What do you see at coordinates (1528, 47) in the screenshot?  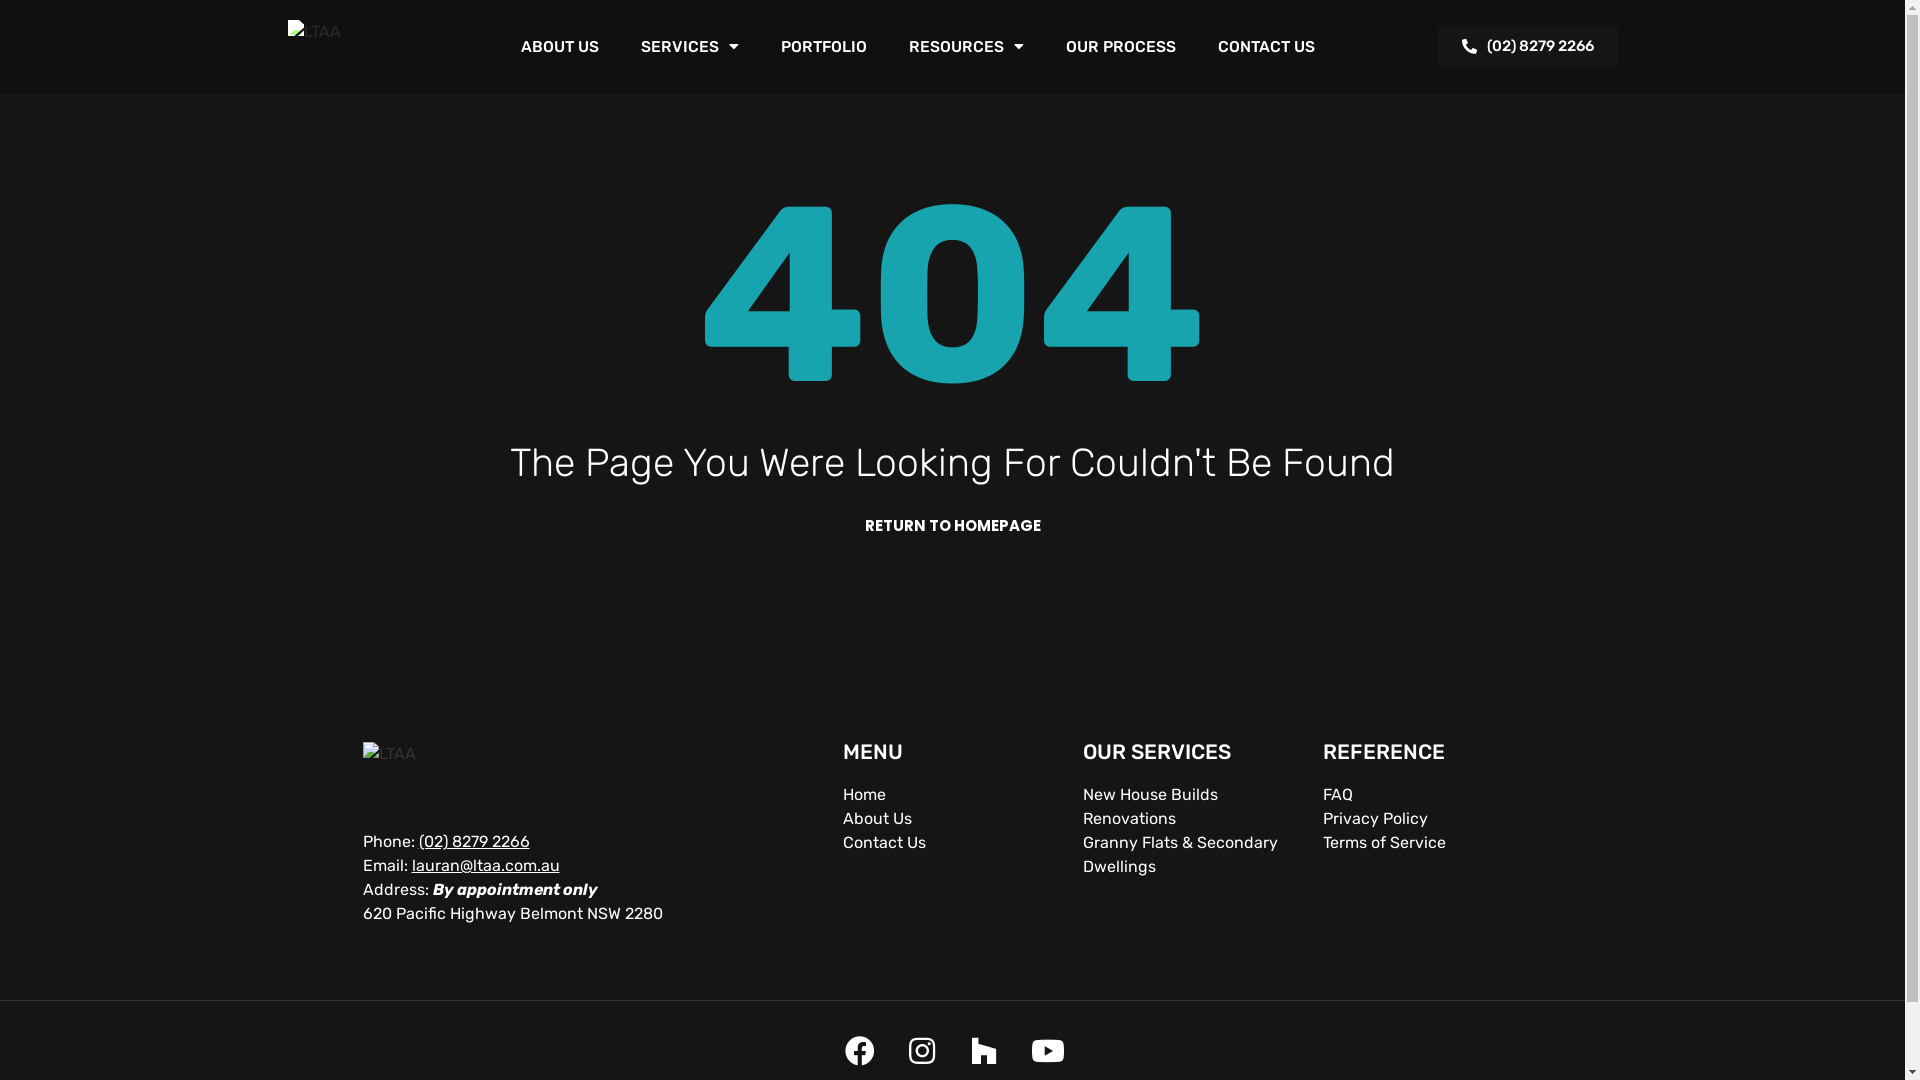 I see `(02) 8279 2266` at bounding box center [1528, 47].